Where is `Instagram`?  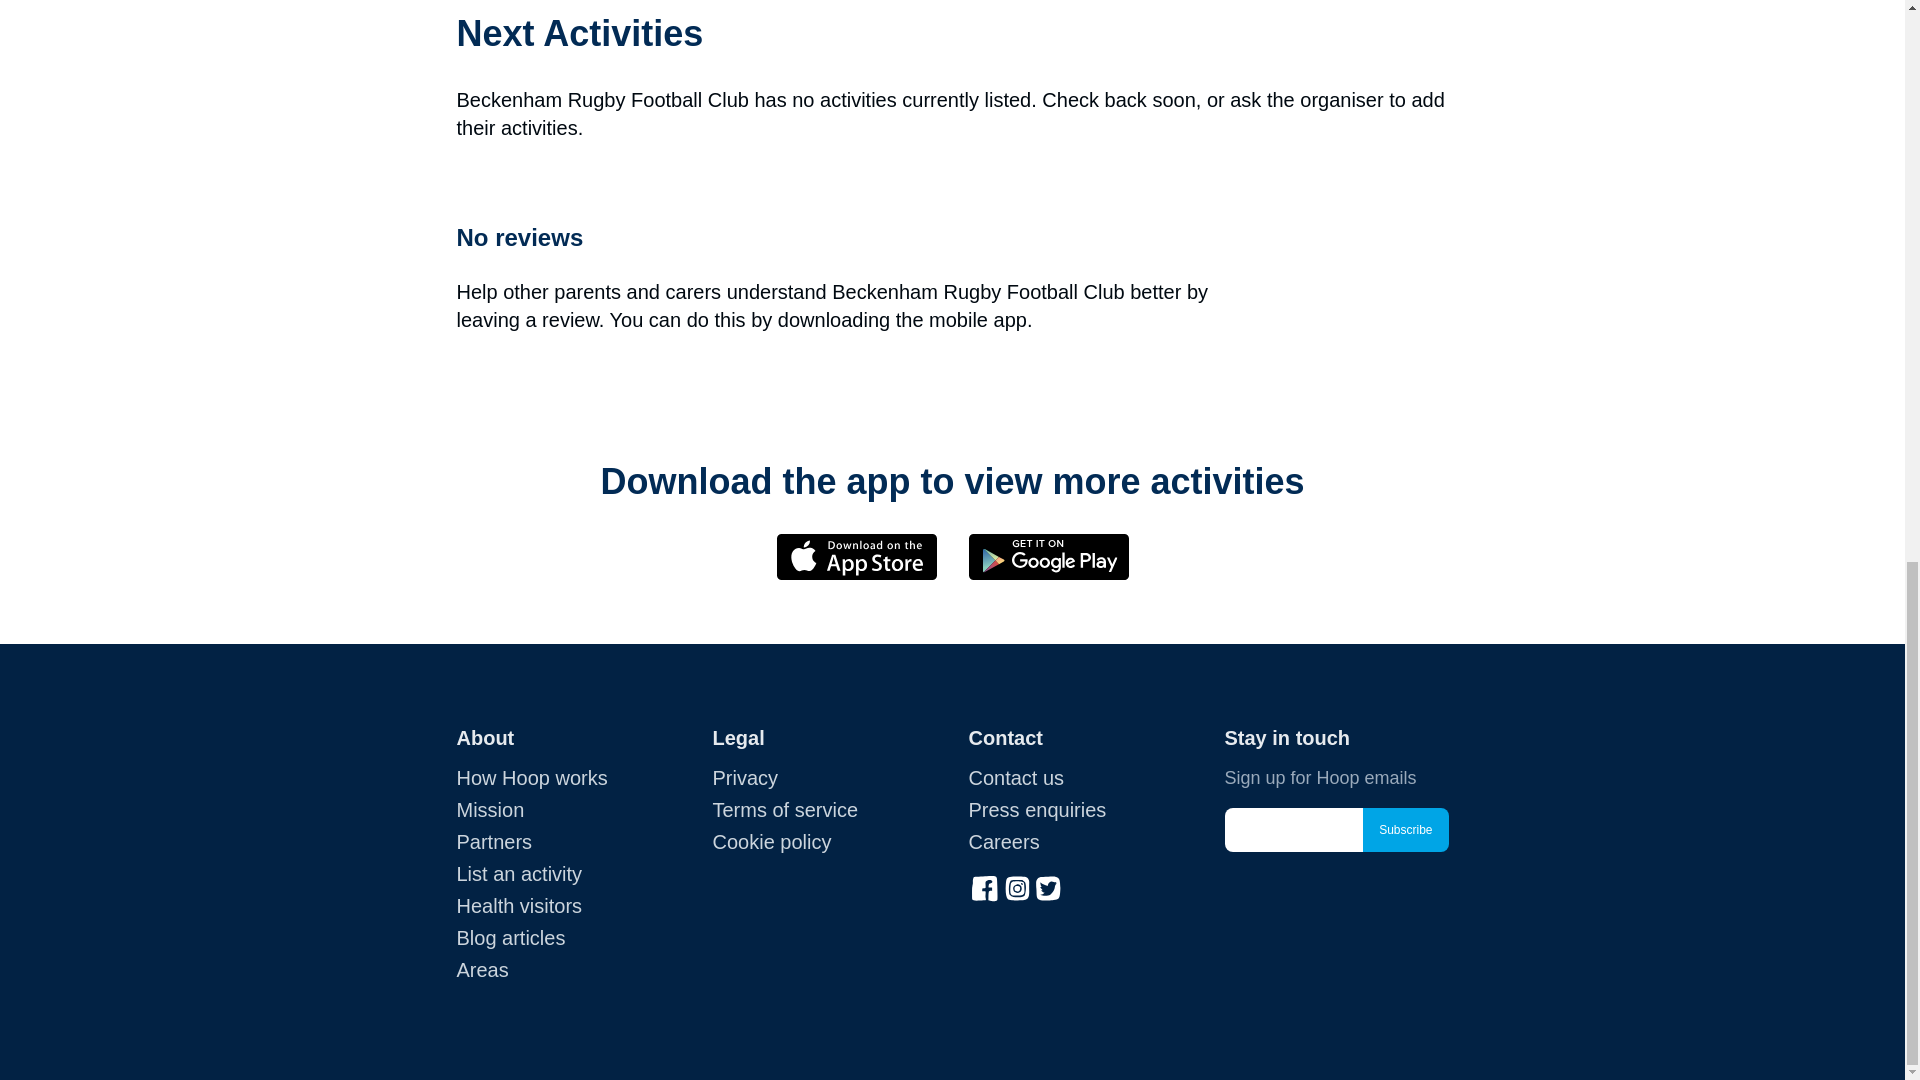
Instagram is located at coordinates (1016, 886).